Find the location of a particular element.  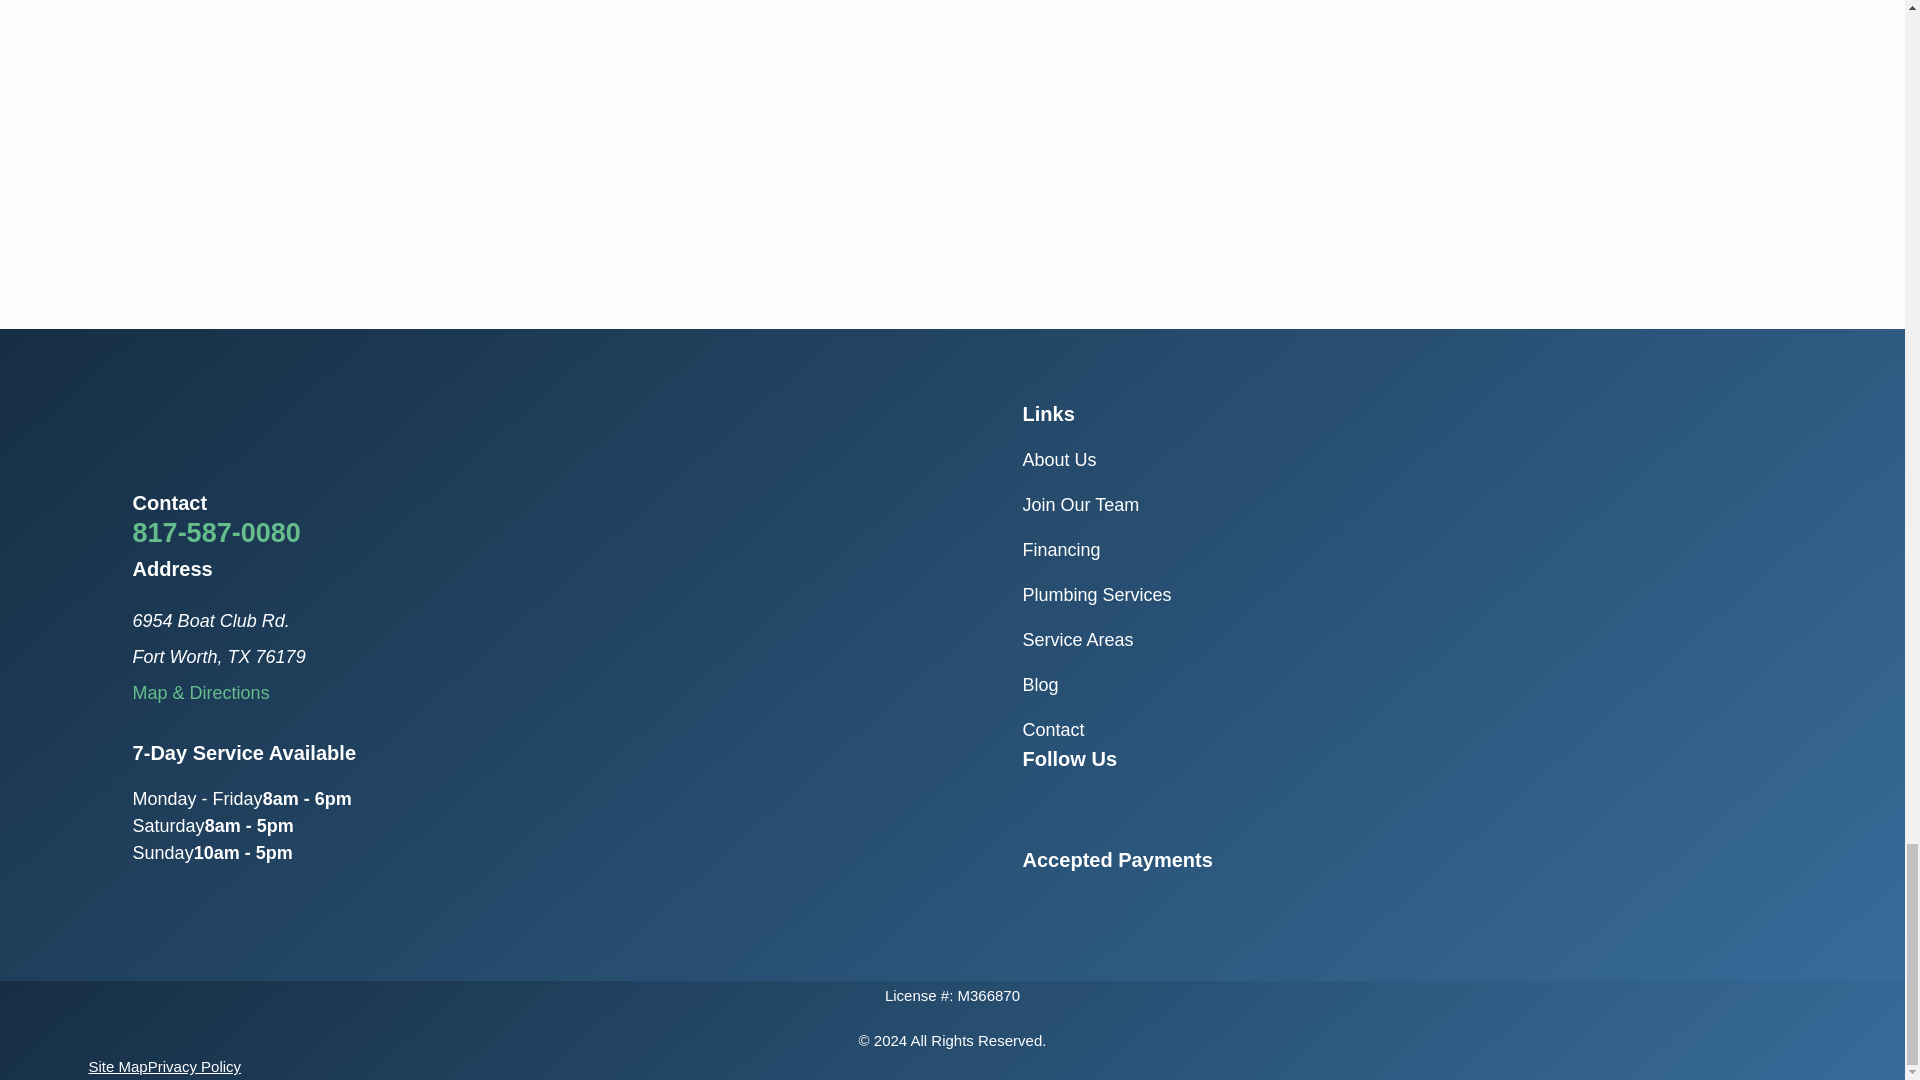

YouTube is located at coordinates (1088, 804).